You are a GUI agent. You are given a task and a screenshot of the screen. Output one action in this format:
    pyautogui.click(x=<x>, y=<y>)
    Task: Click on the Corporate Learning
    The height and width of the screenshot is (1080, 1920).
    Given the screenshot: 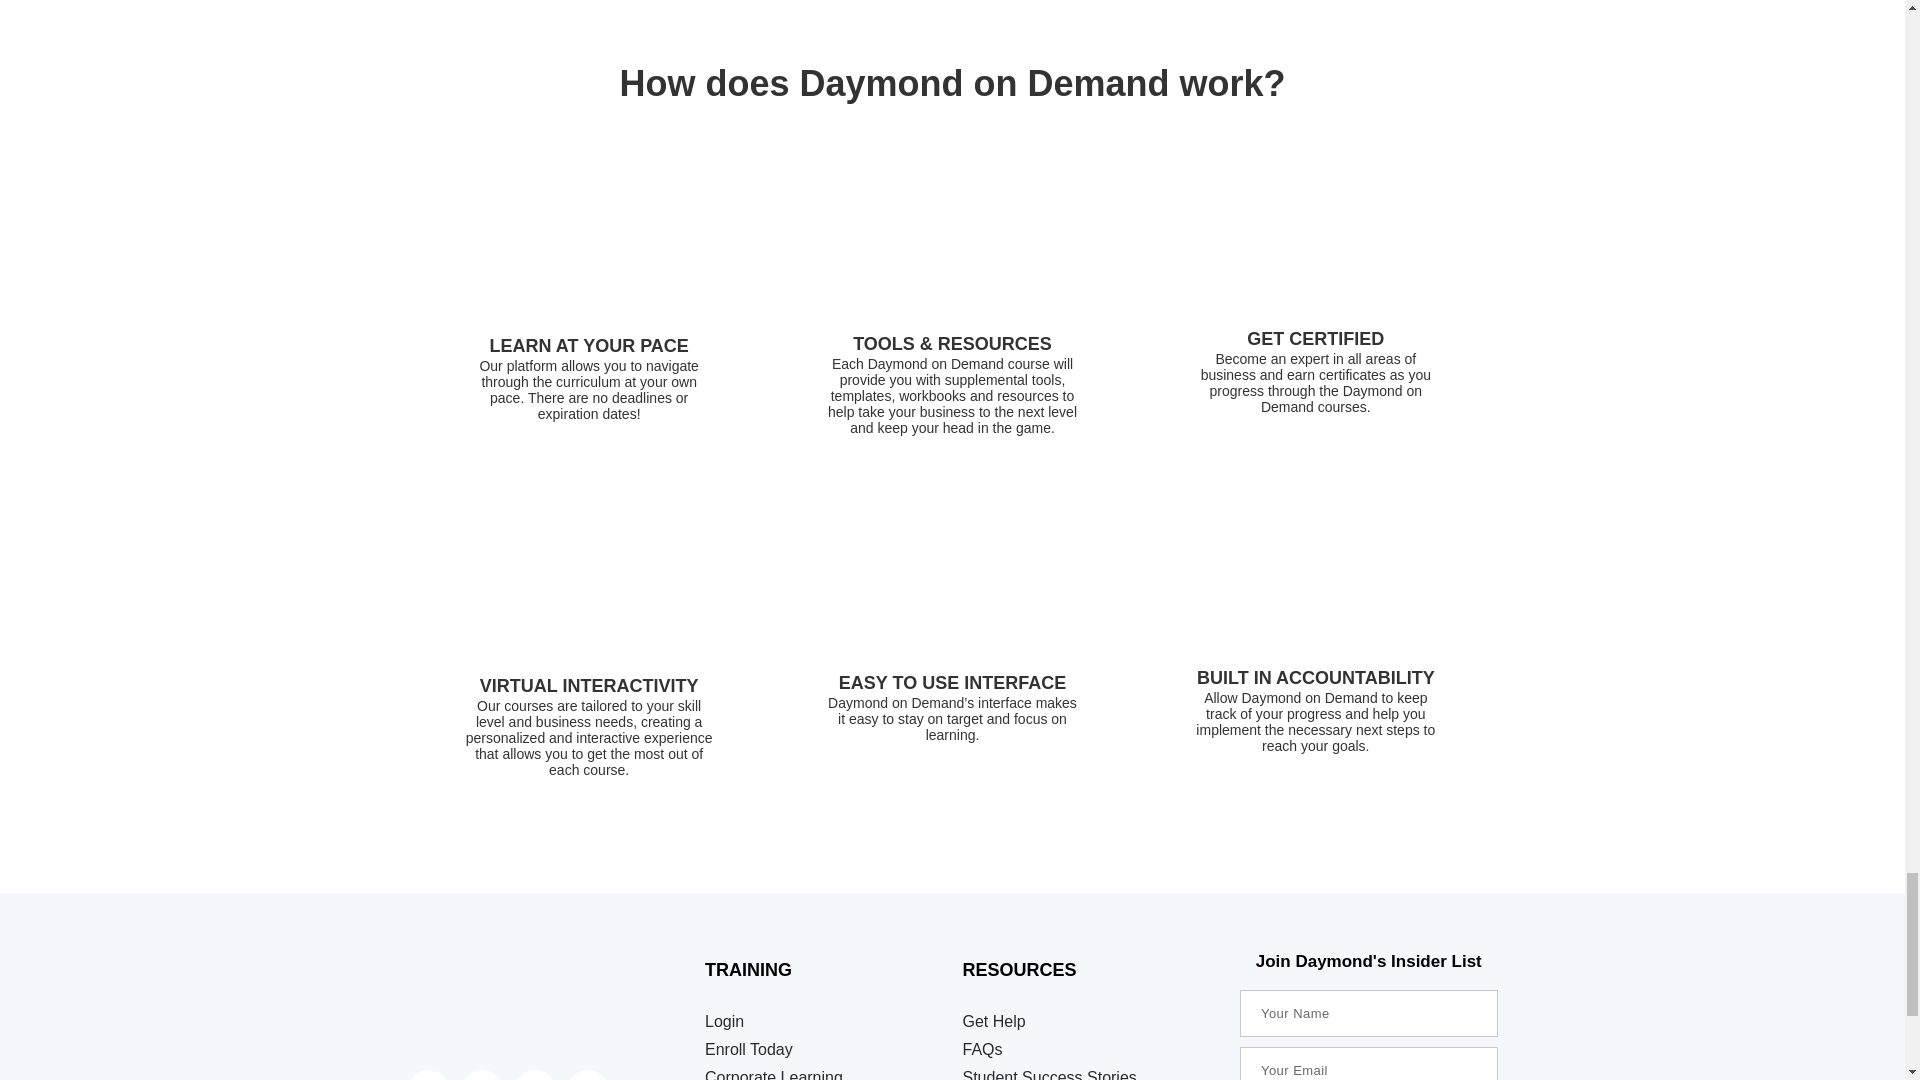 What is the action you would take?
    pyautogui.click(x=823, y=1074)
    